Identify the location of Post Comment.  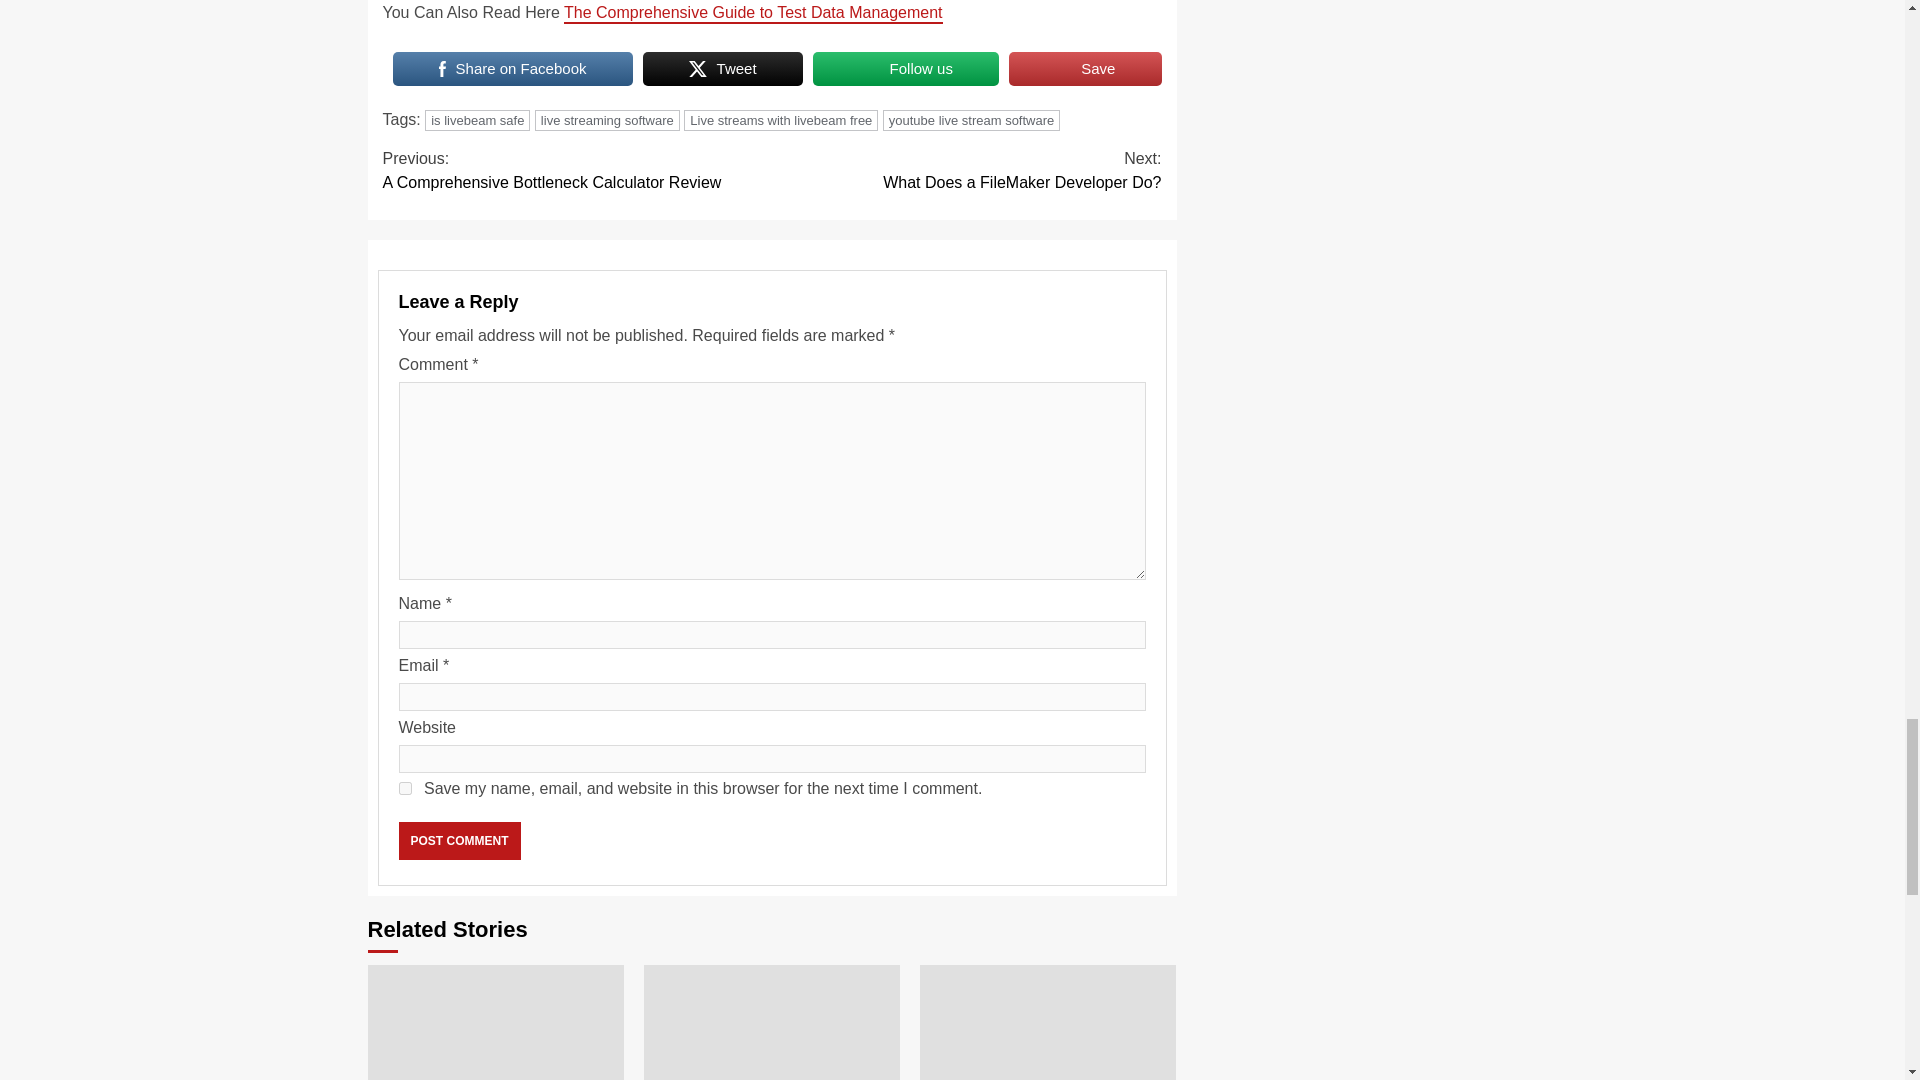
(476, 120).